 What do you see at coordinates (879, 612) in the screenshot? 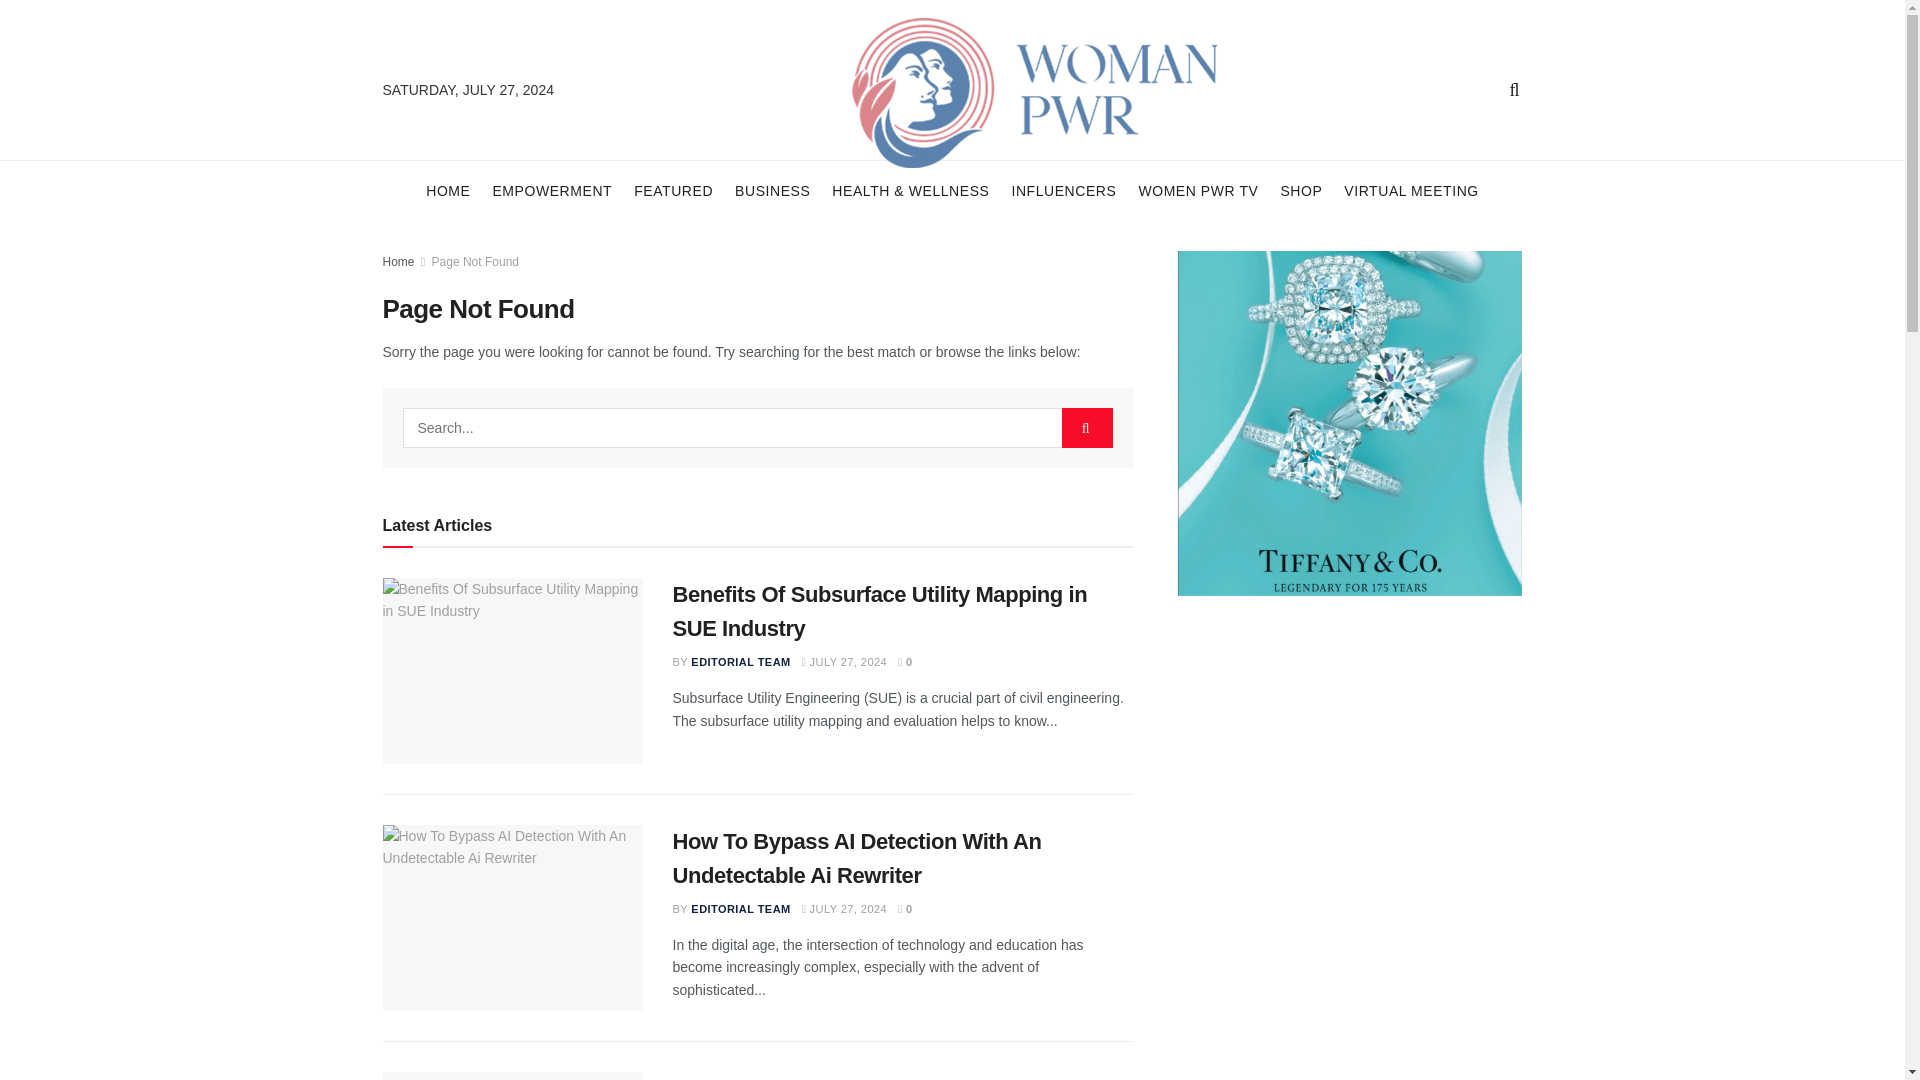
I see `Benefits Of Subsurface Utility Mapping in SUE Industry` at bounding box center [879, 612].